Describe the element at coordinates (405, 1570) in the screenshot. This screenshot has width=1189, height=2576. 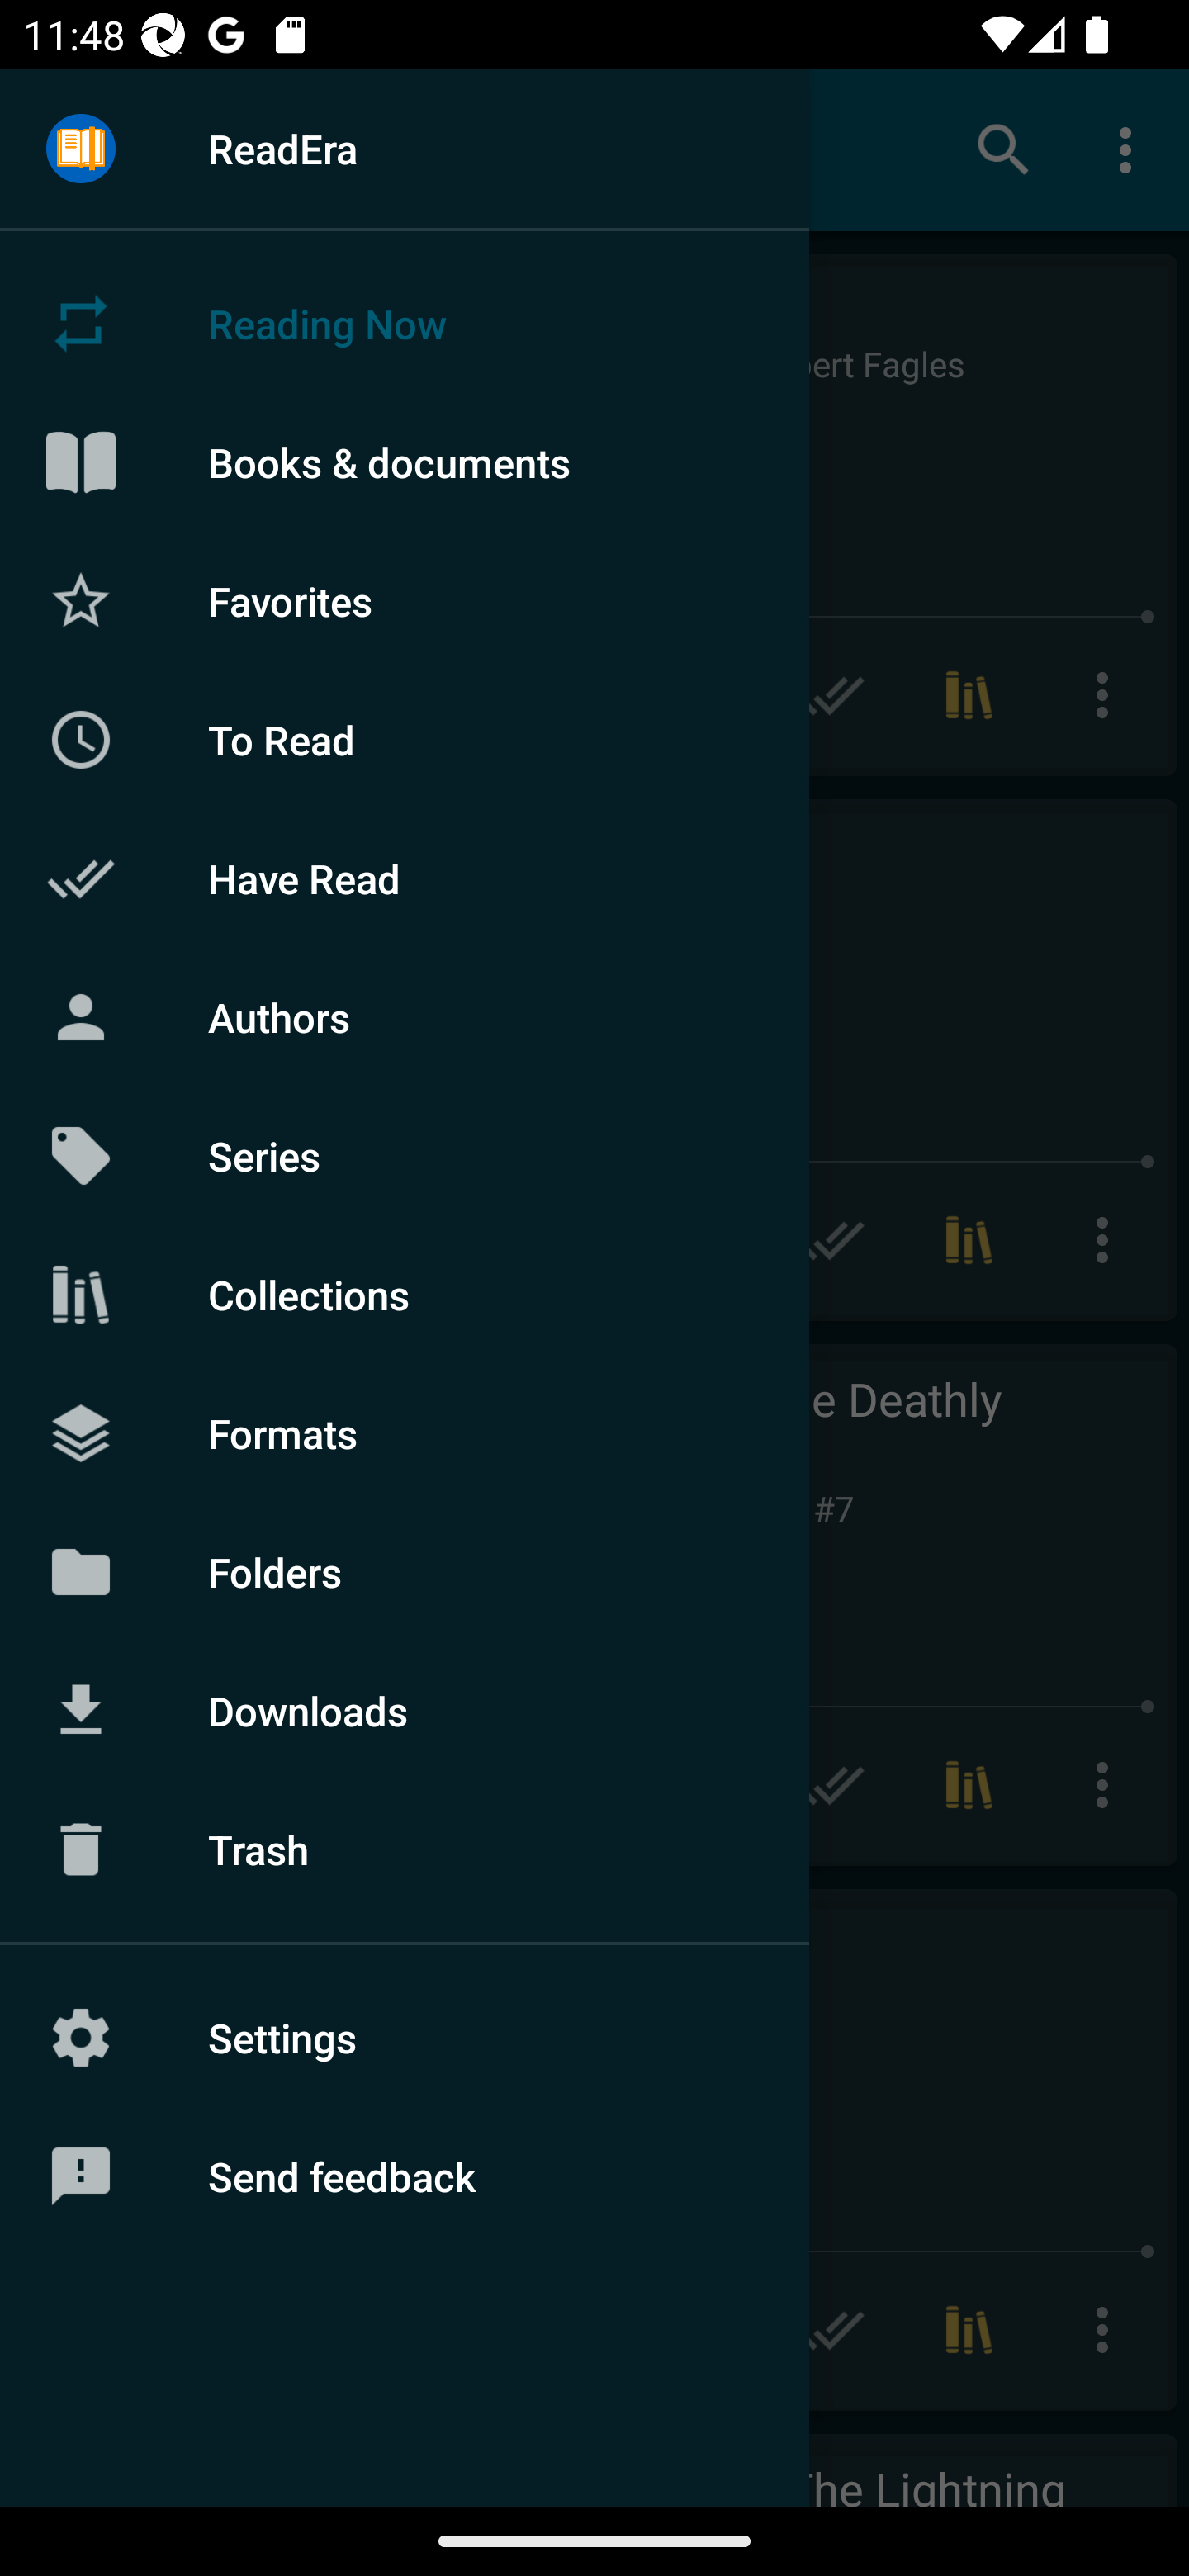
I see `Folders` at that location.